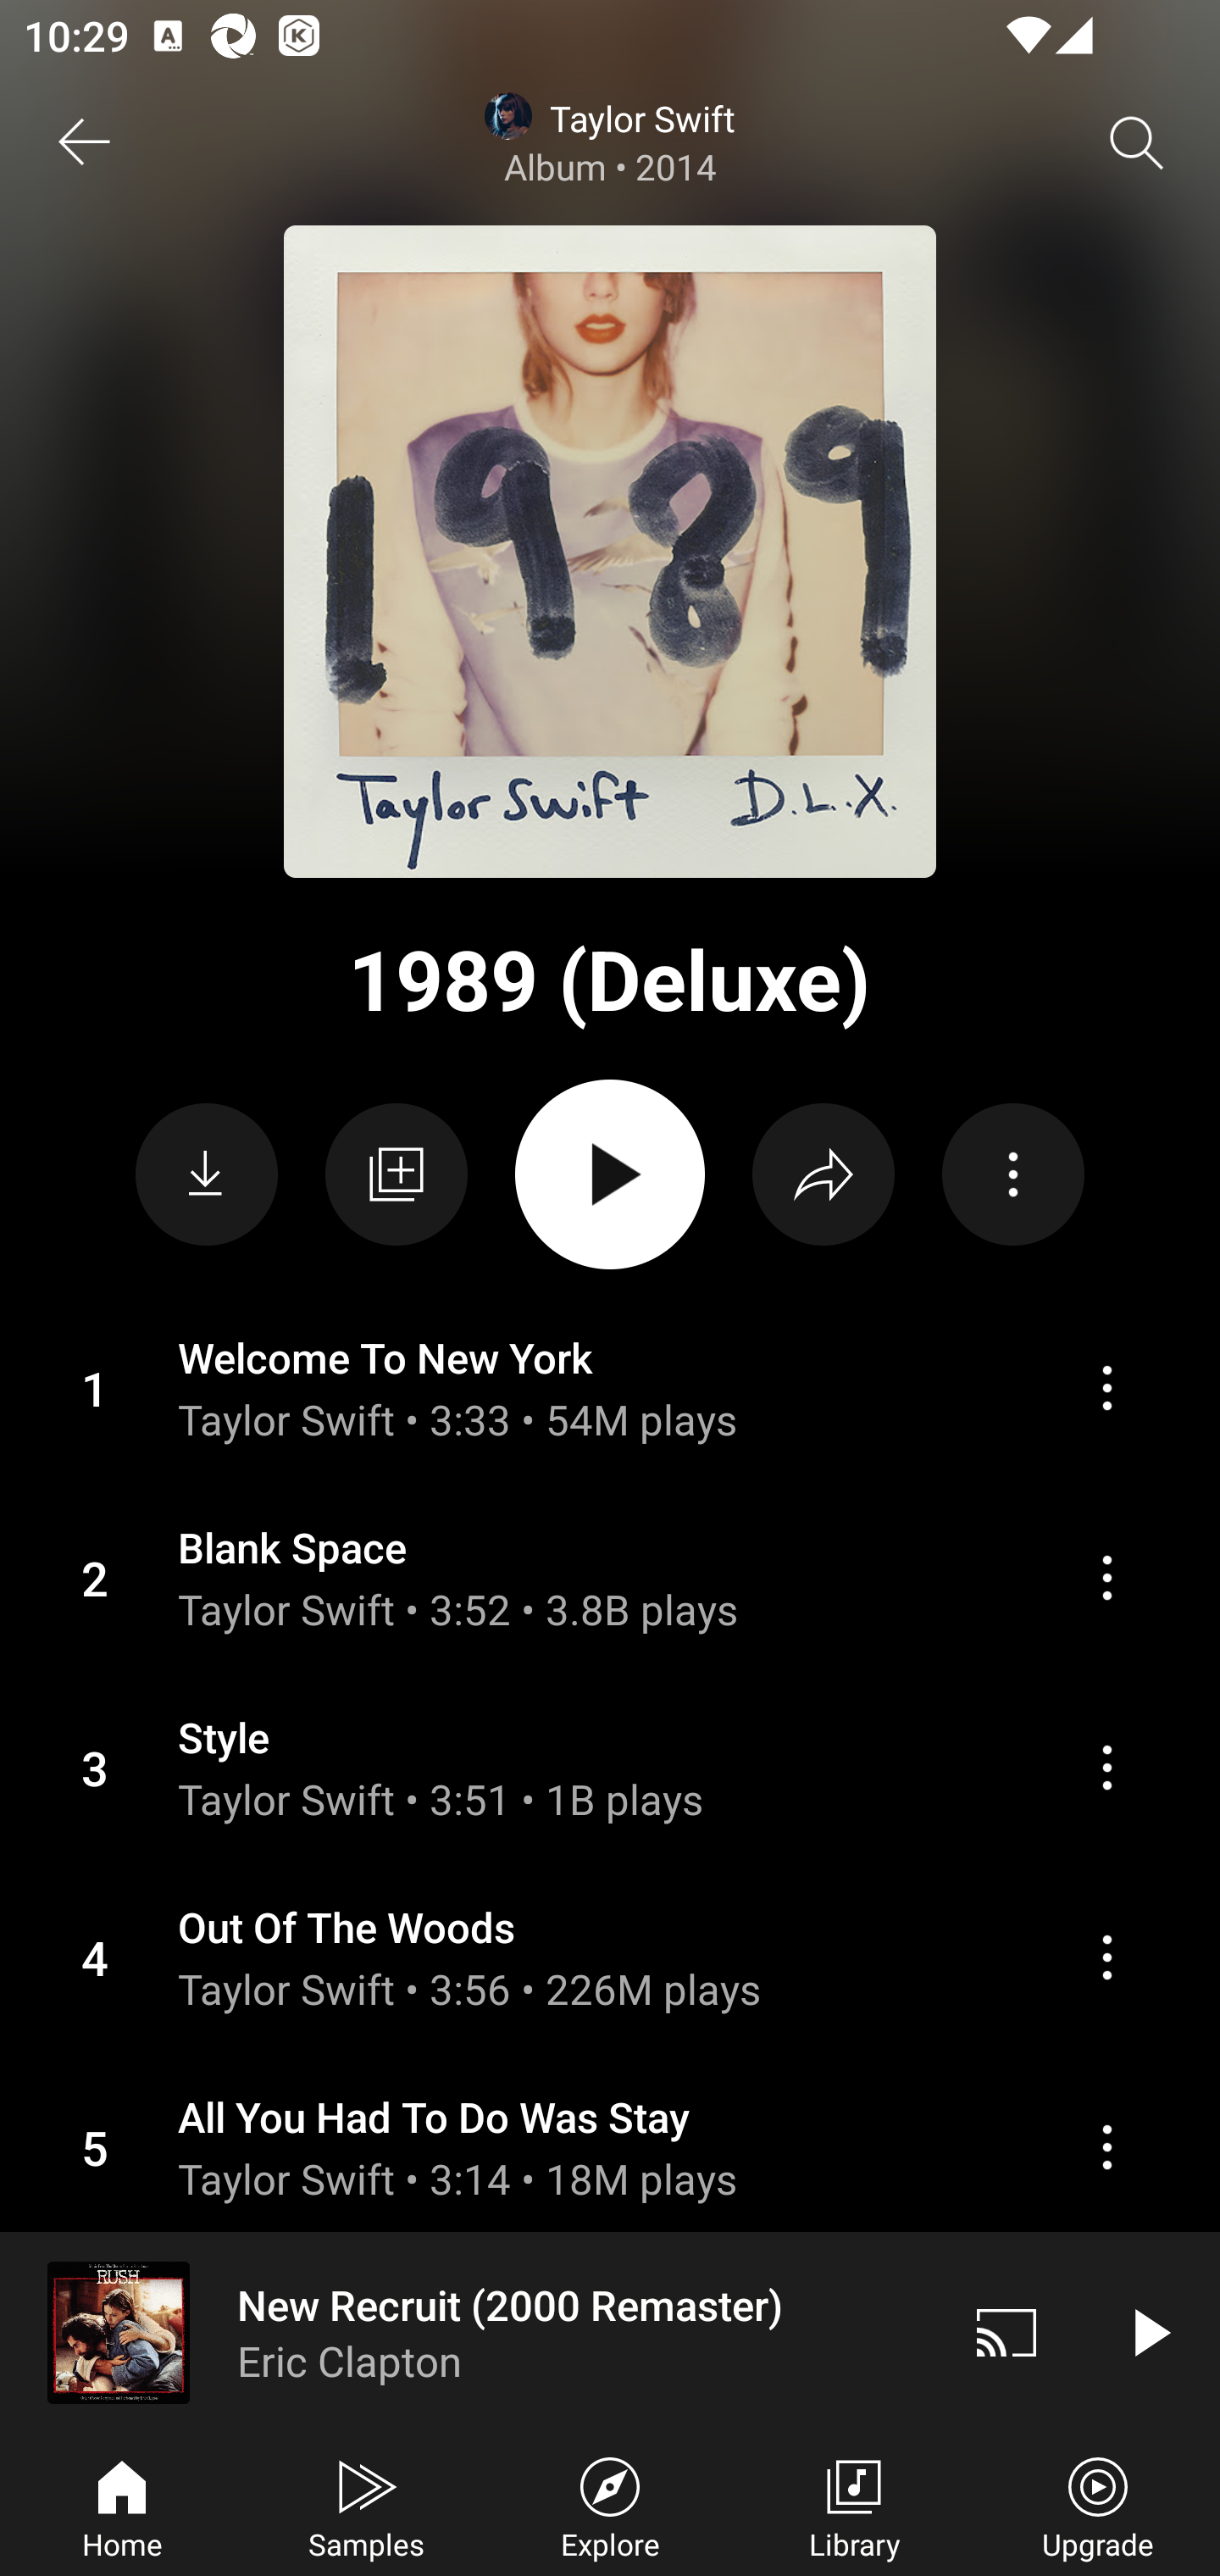  I want to click on Action menu, so click(1106, 1957).